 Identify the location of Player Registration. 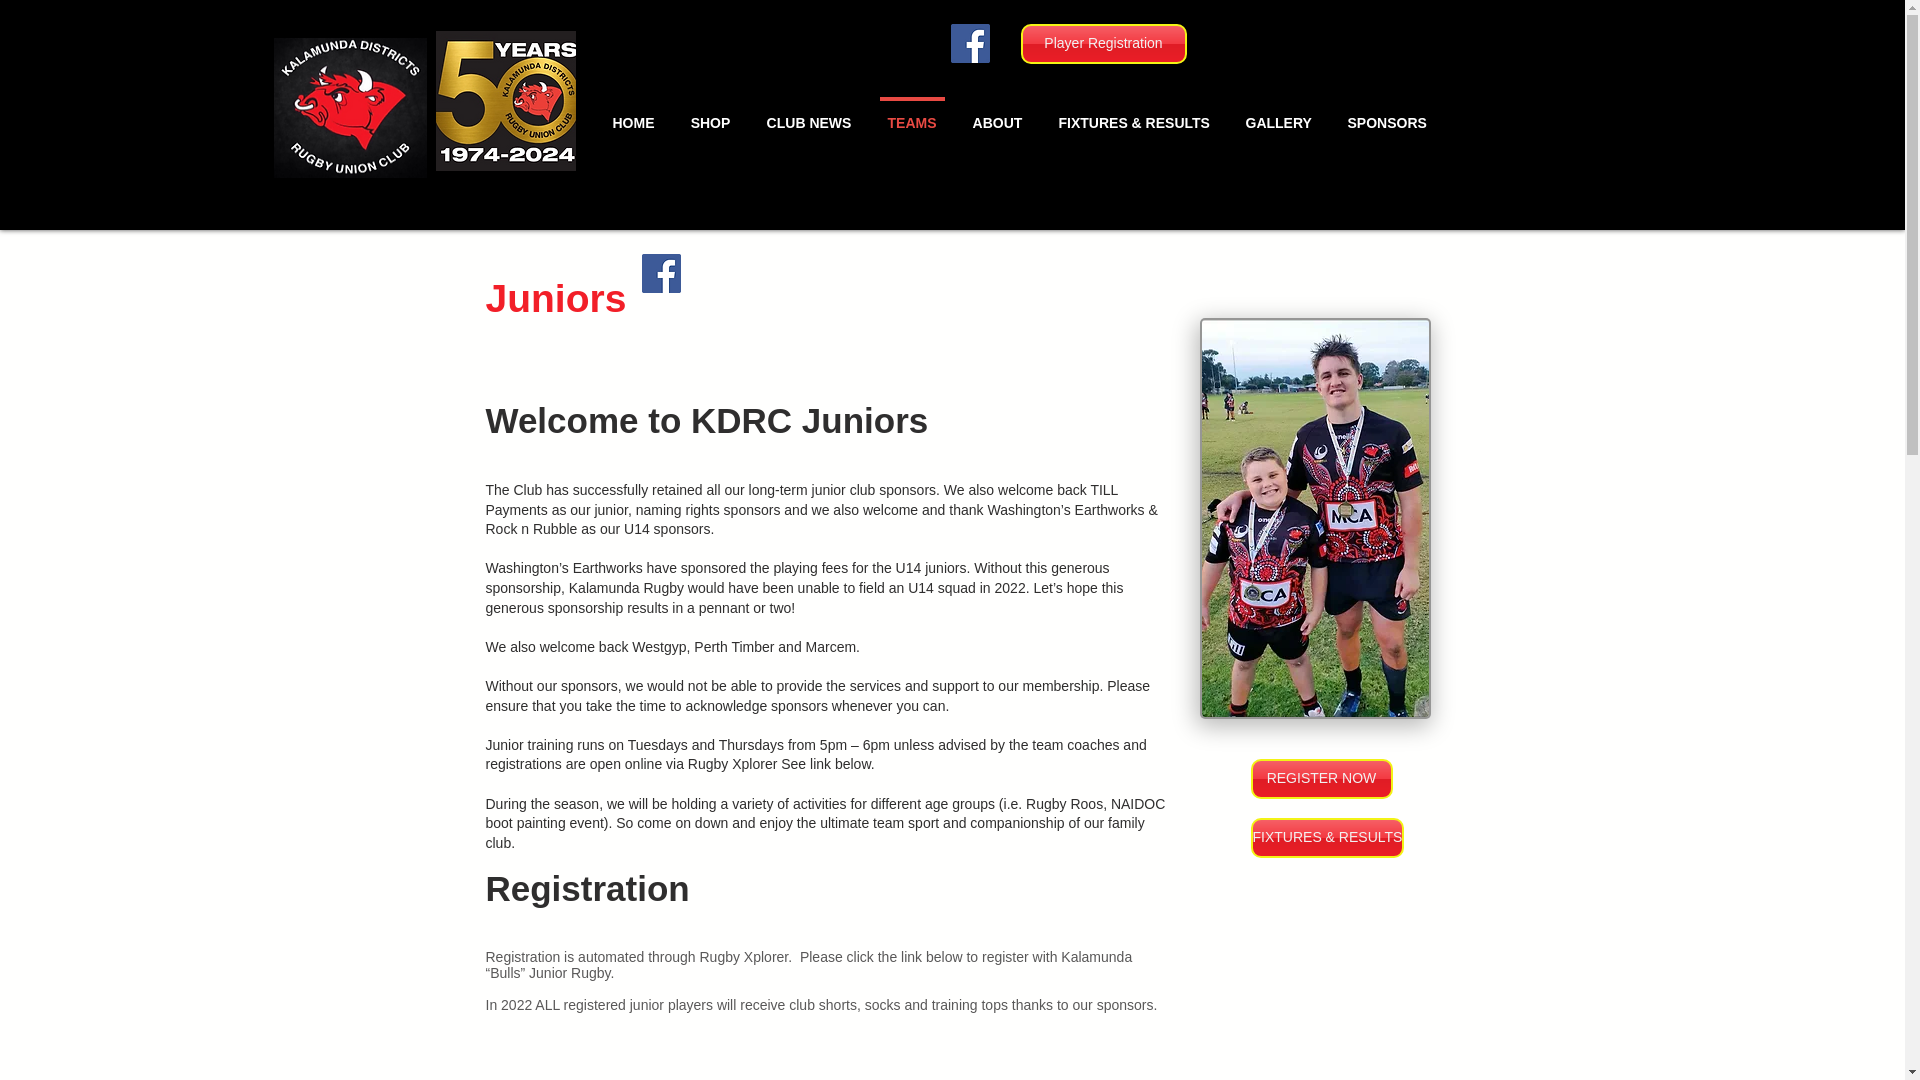
(1102, 43).